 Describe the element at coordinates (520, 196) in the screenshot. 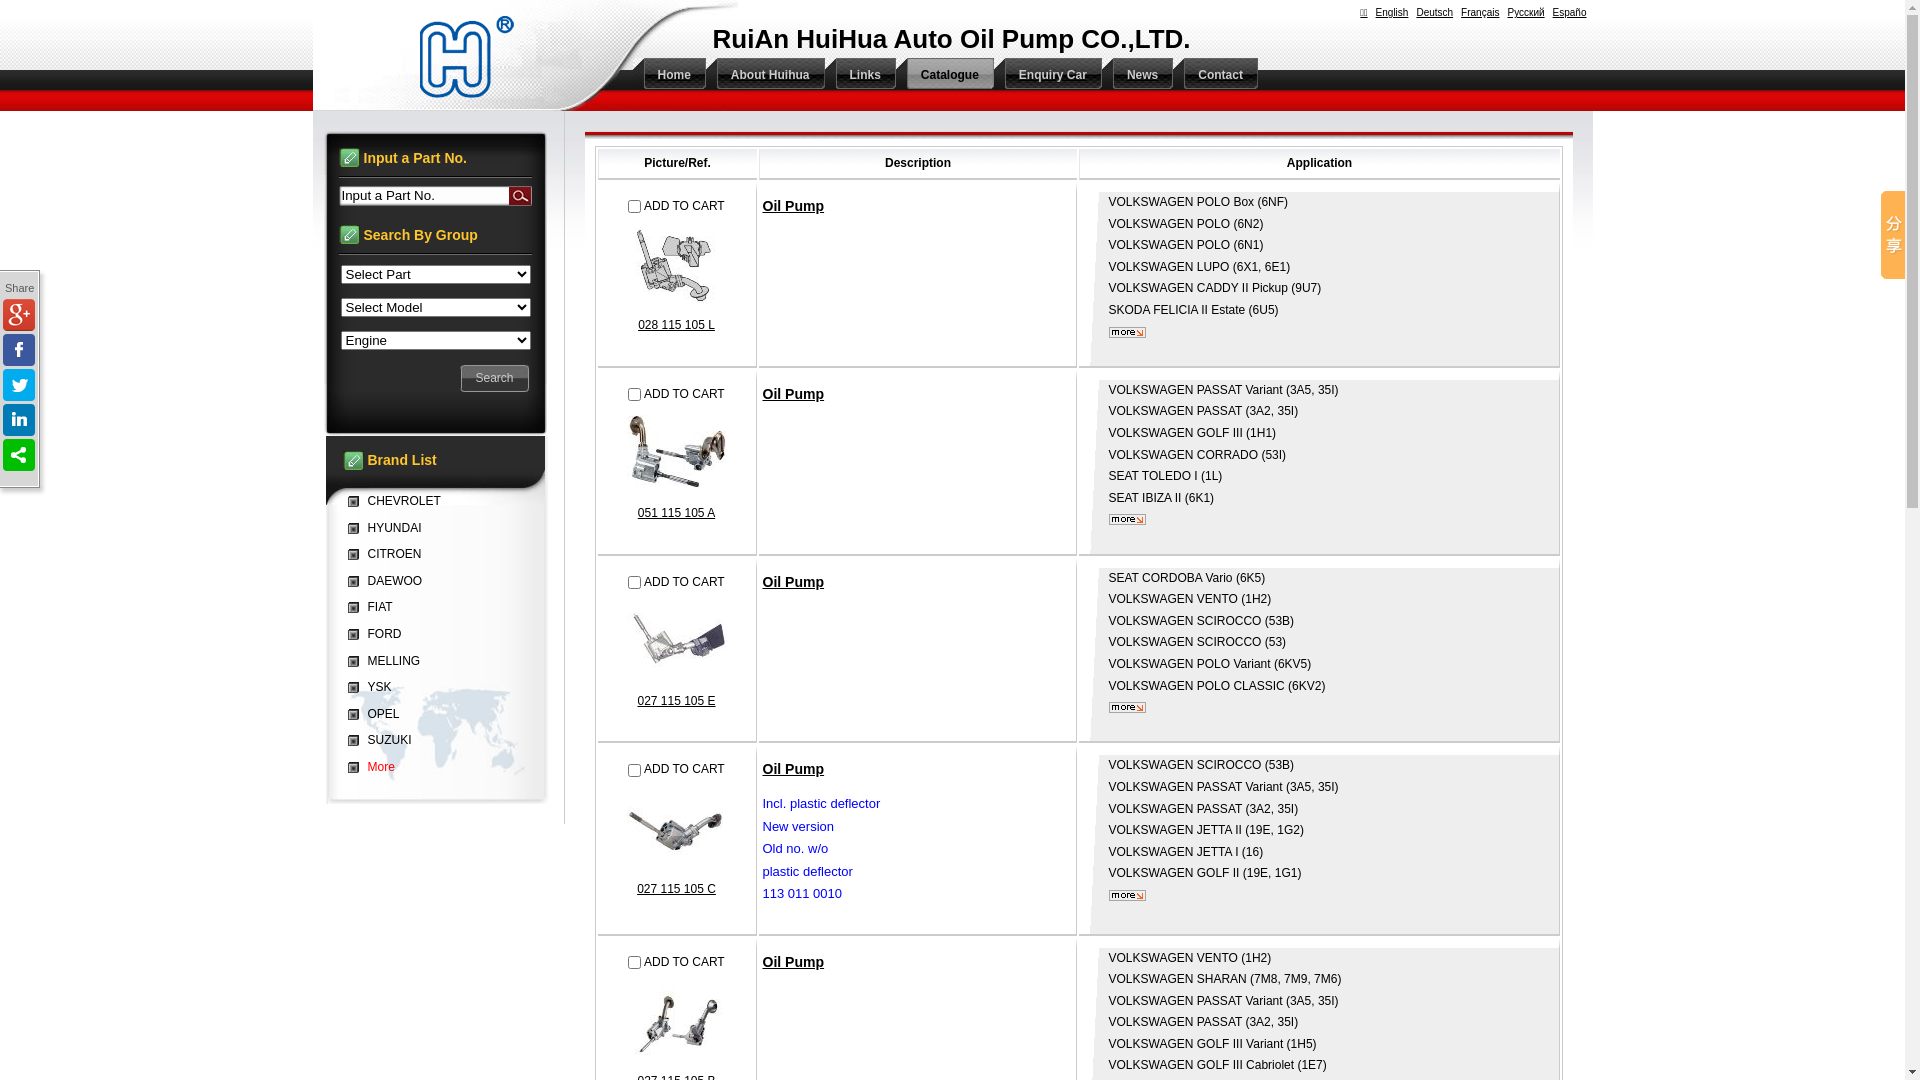

I see `Search` at that location.